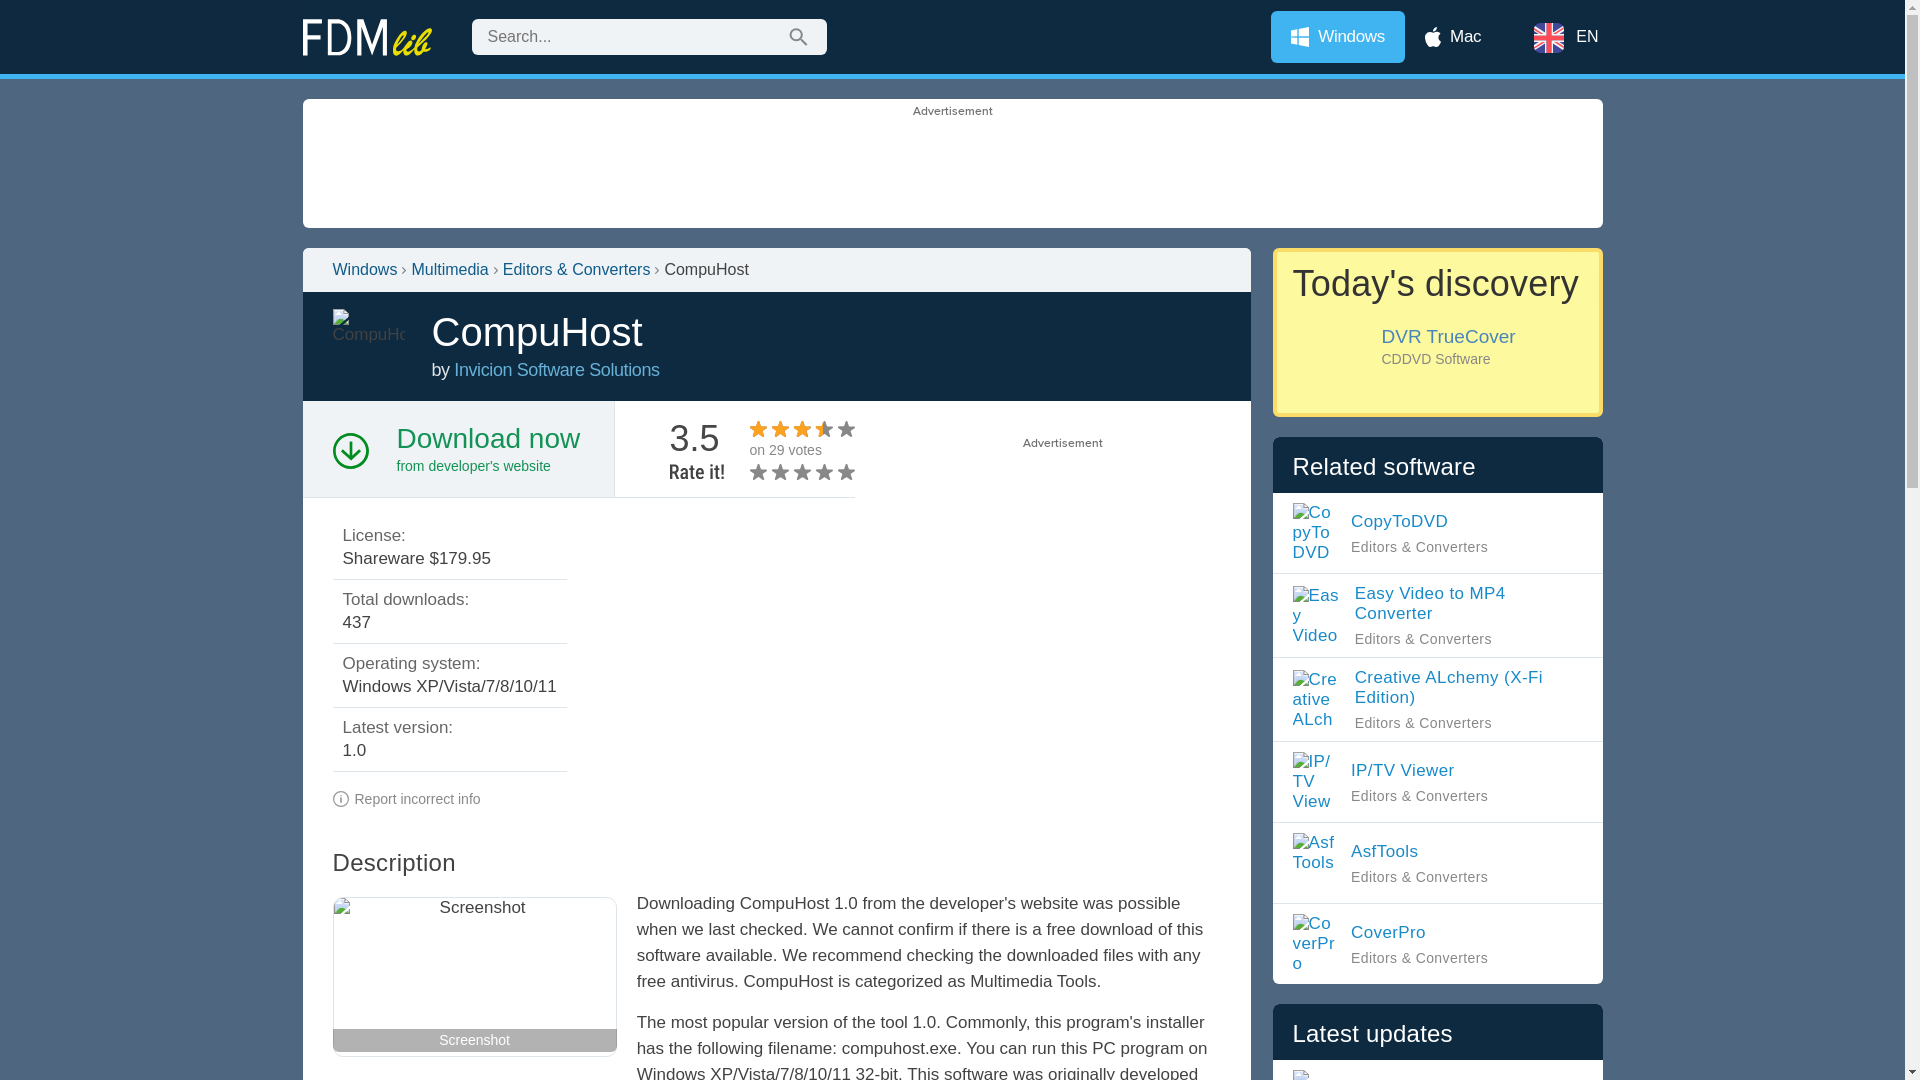 The image size is (1920, 1080). I want to click on 4, so click(792, 472).